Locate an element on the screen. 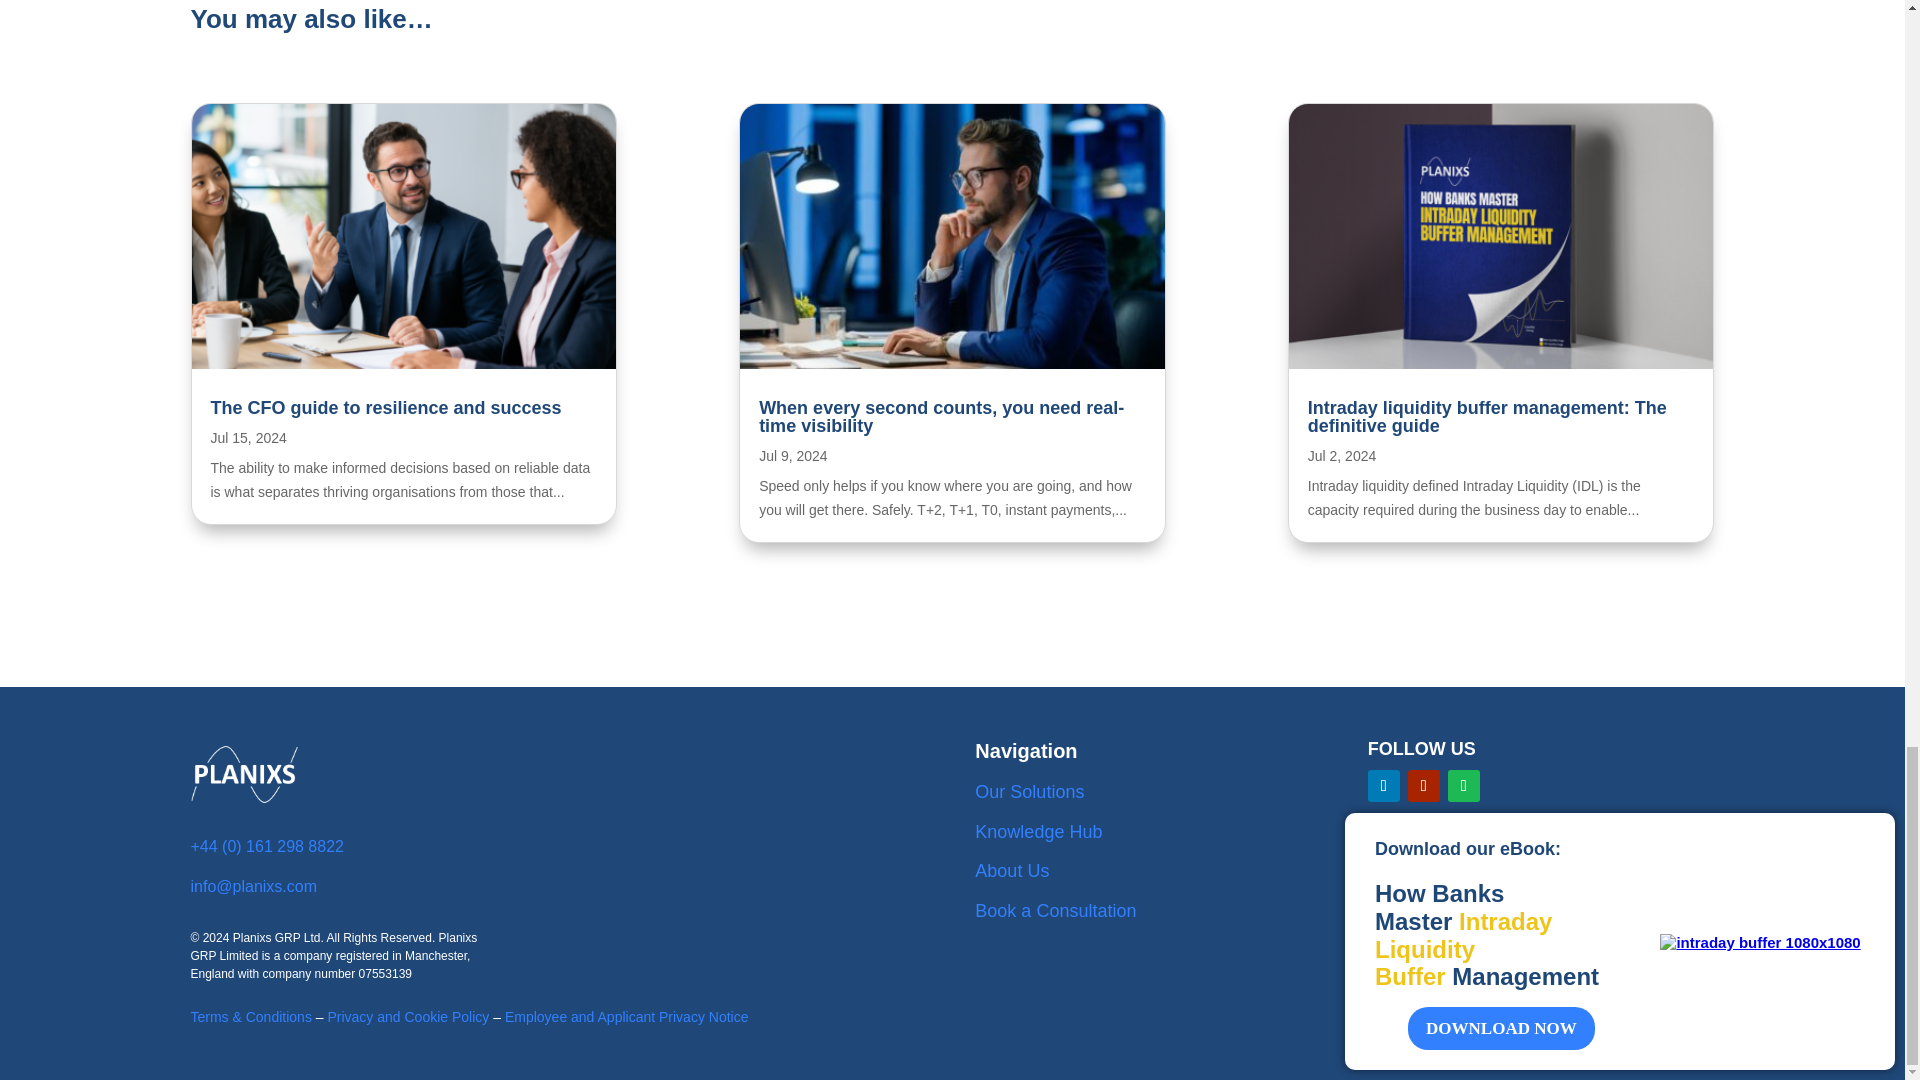 The width and height of the screenshot is (1920, 1080). The CFO guide to resilience and success is located at coordinates (384, 408).